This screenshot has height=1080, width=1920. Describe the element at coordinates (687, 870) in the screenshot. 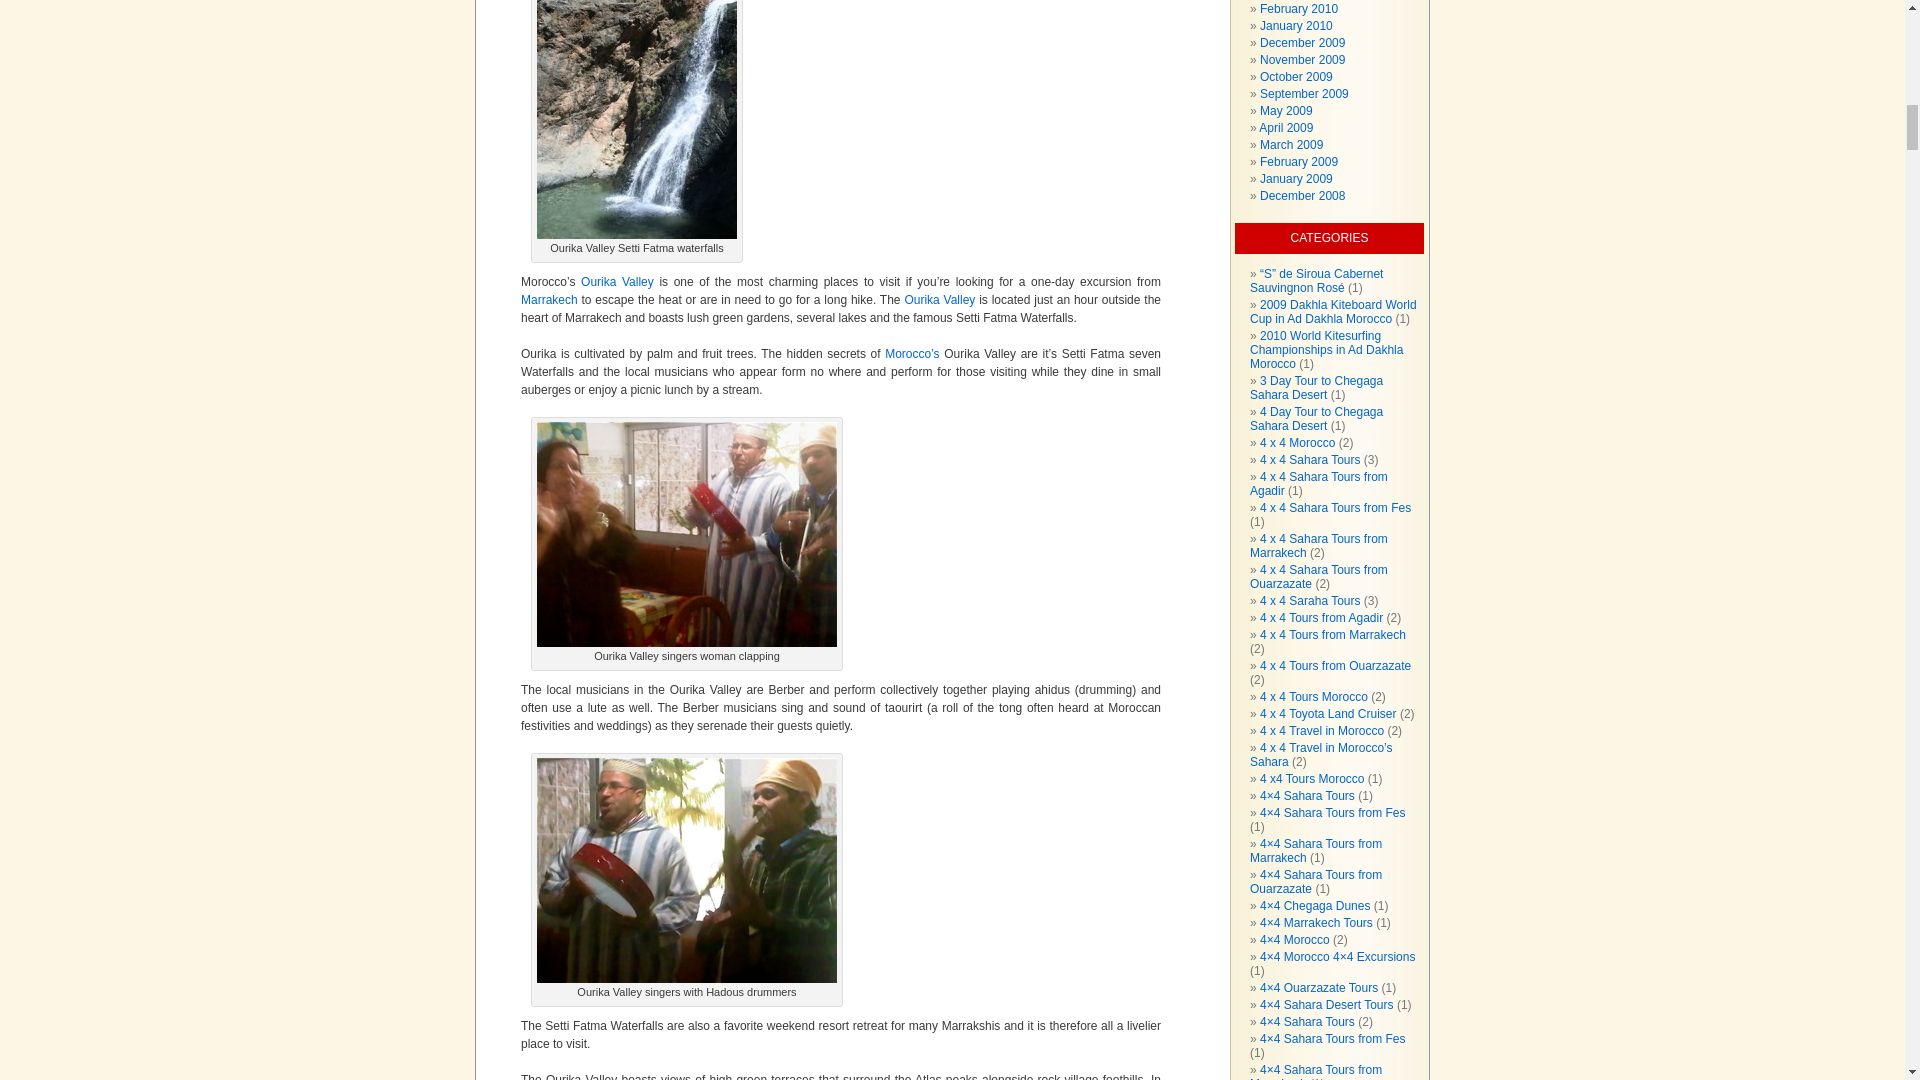

I see `Ourika-Valley-Singers-with Hadous-drumming` at that location.